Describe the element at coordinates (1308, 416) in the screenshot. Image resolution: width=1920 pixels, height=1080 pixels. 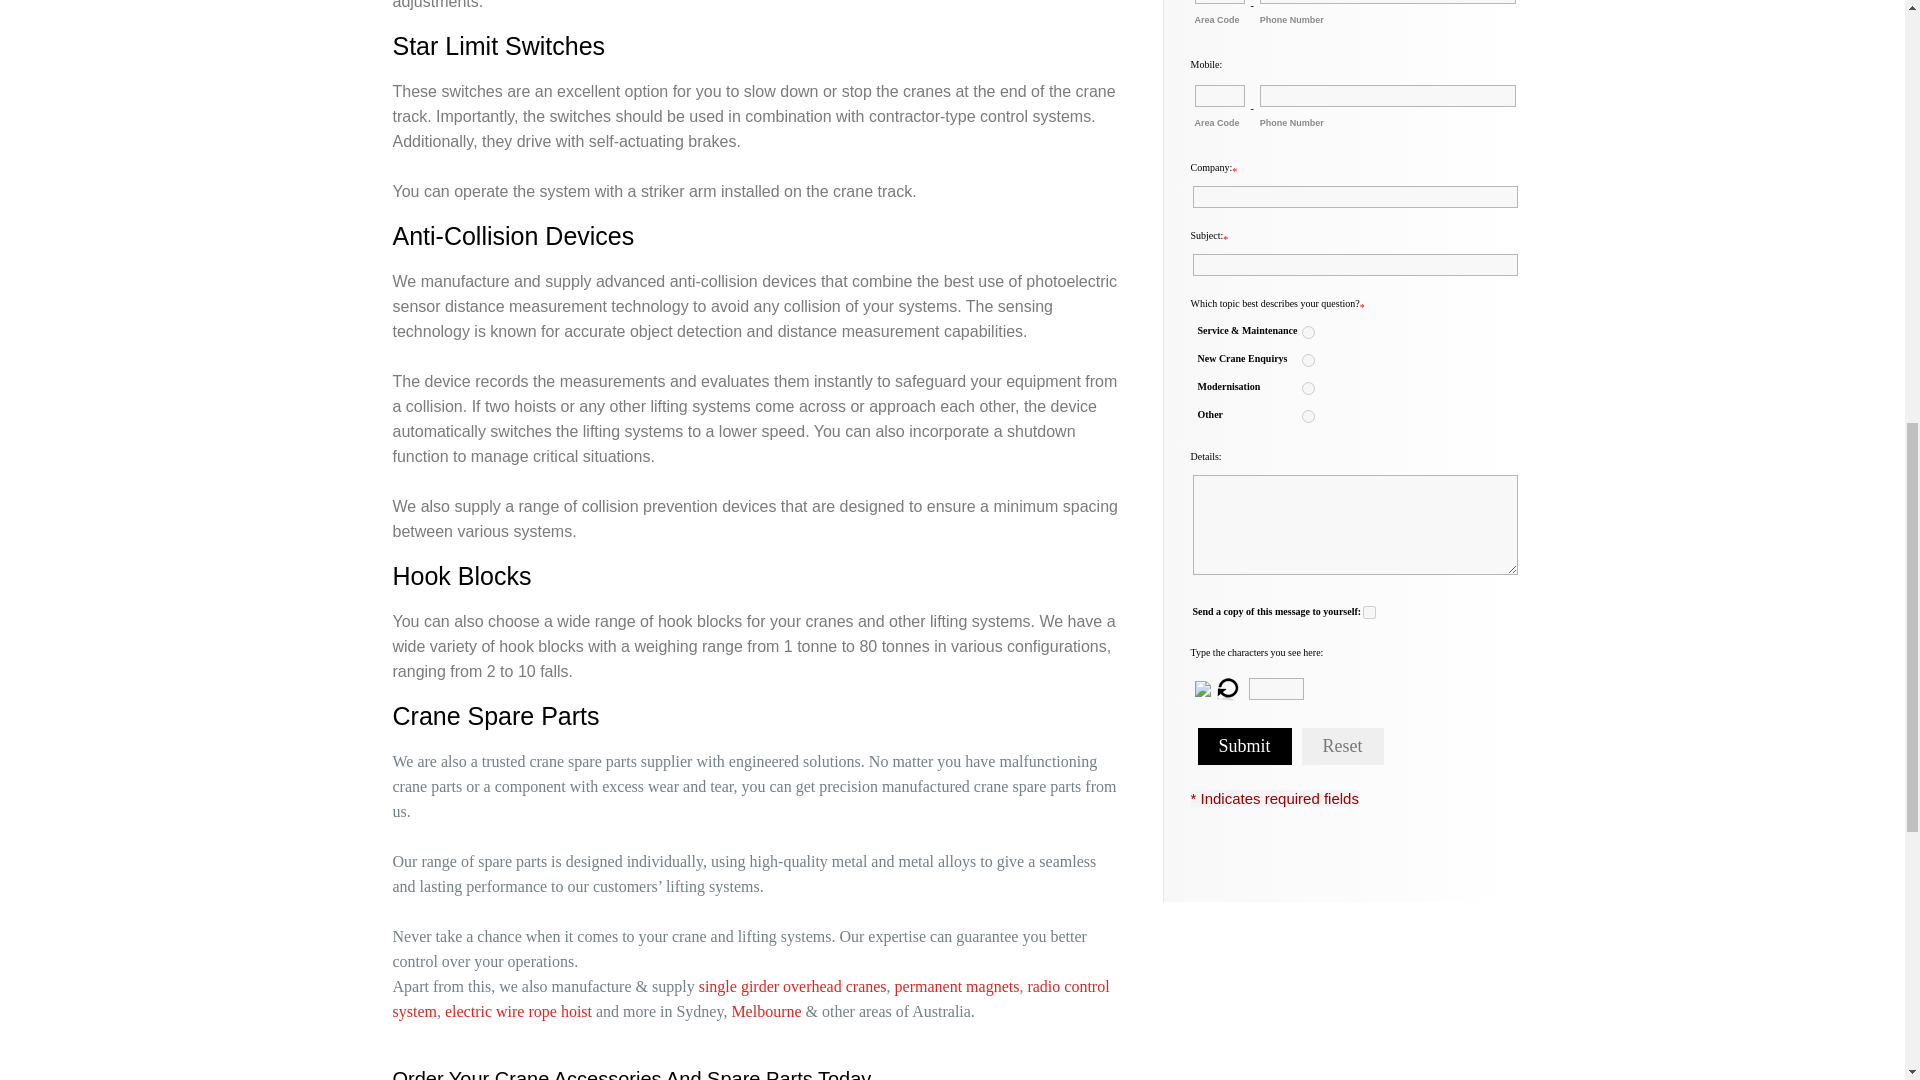
I see `Other` at that location.